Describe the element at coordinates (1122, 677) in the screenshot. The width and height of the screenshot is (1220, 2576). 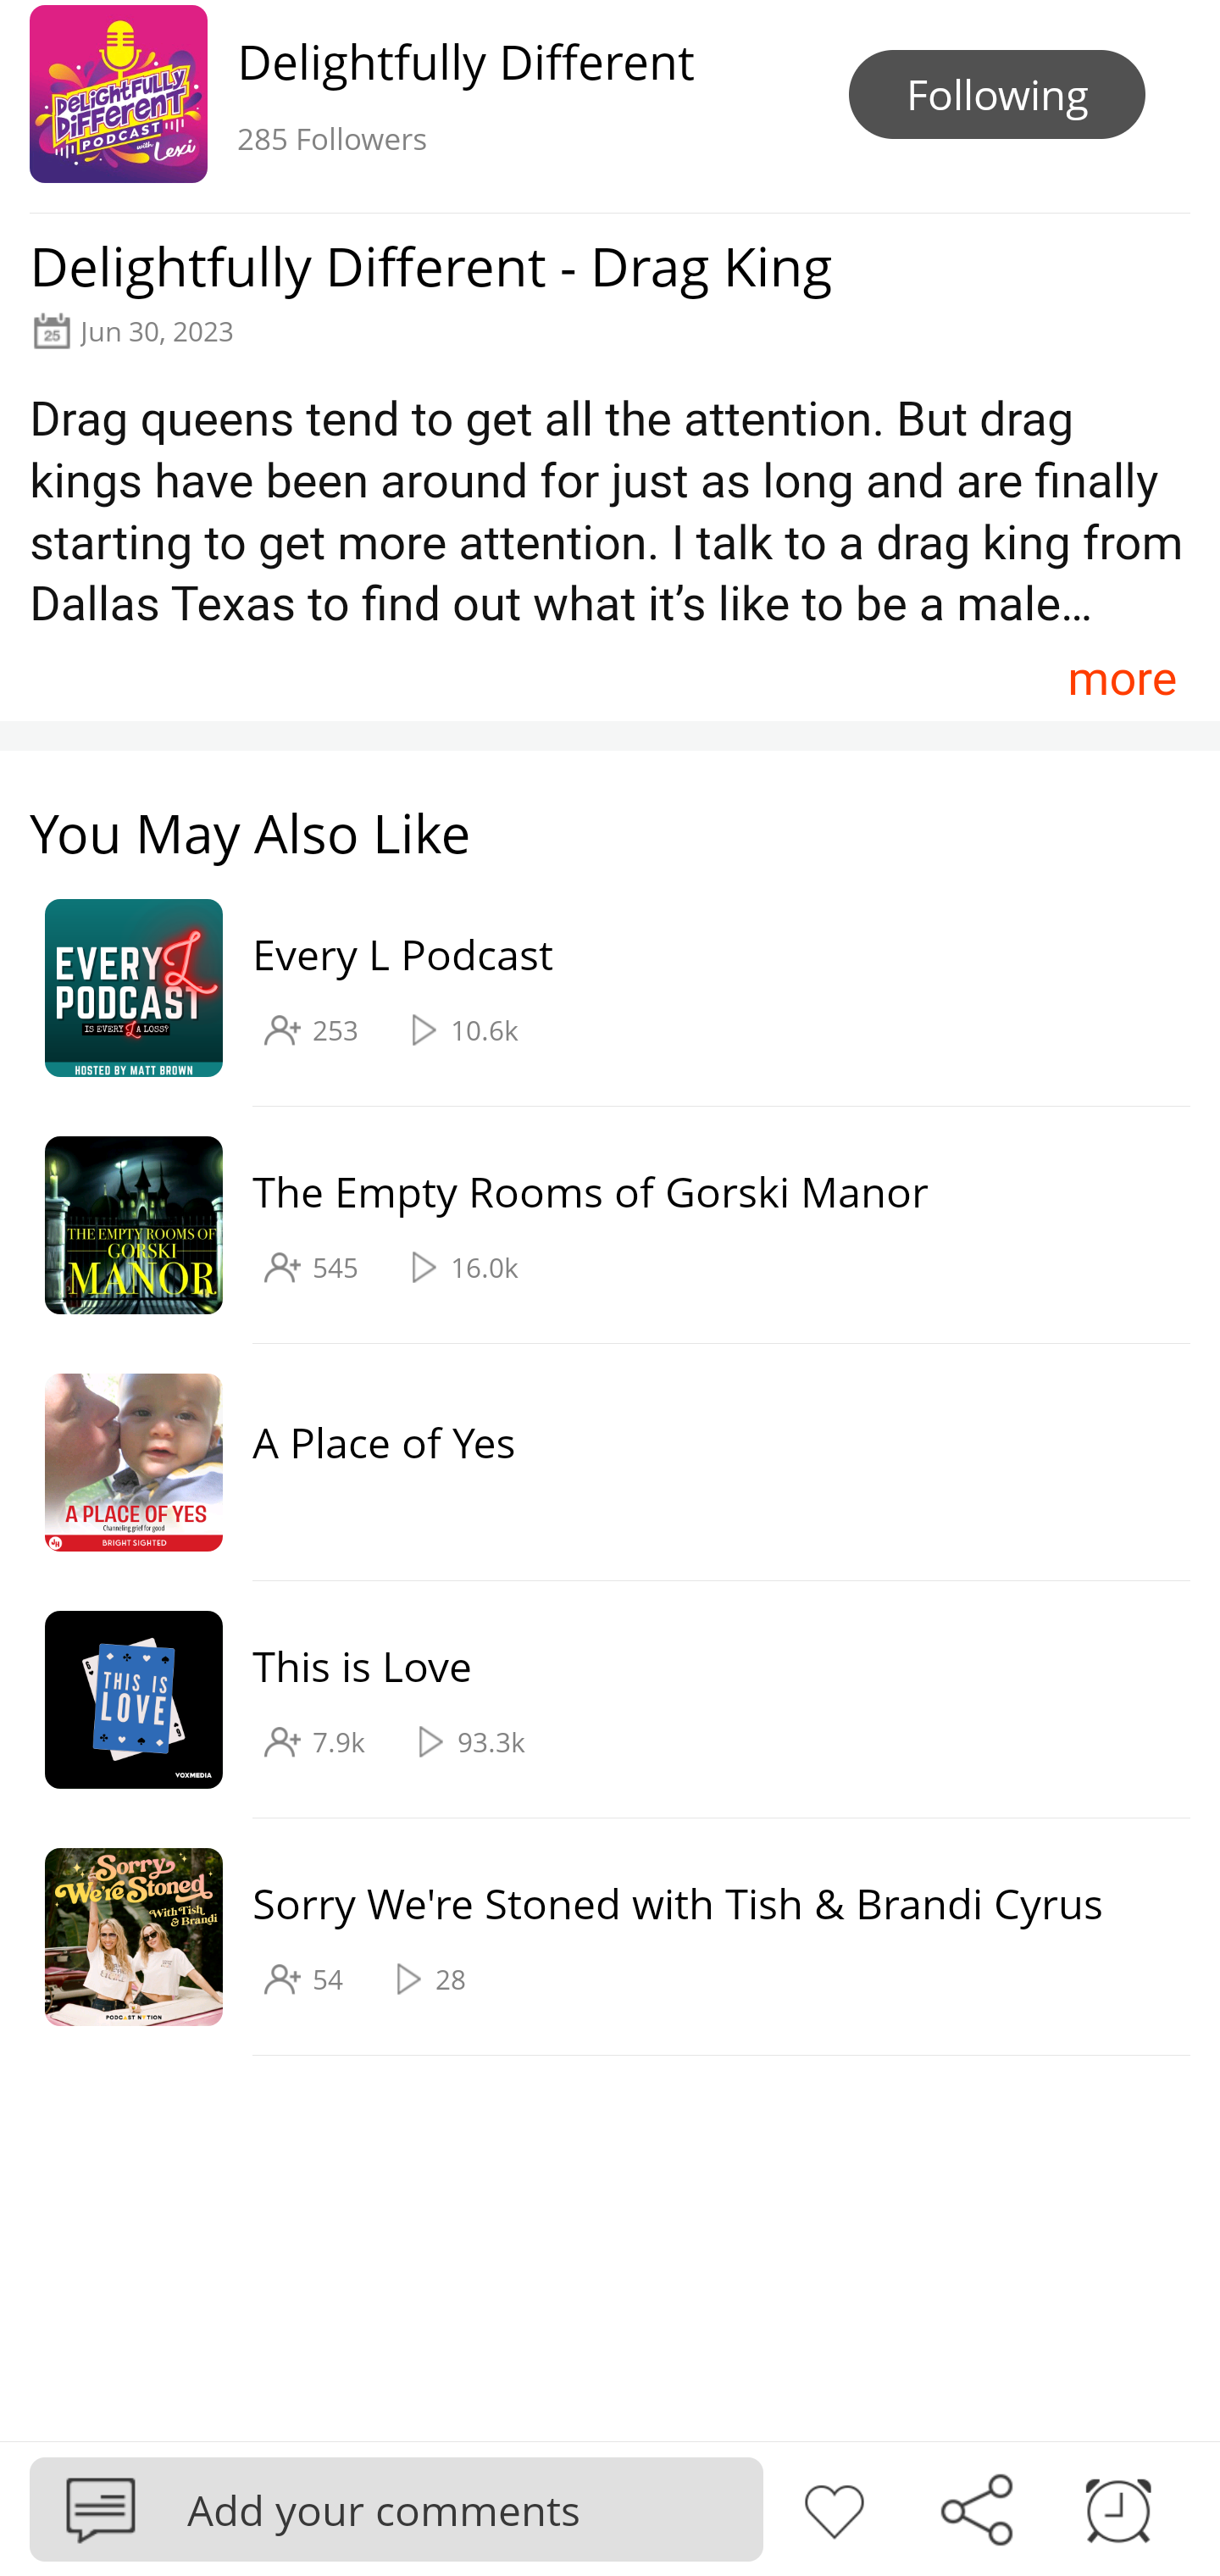
I see `more` at that location.